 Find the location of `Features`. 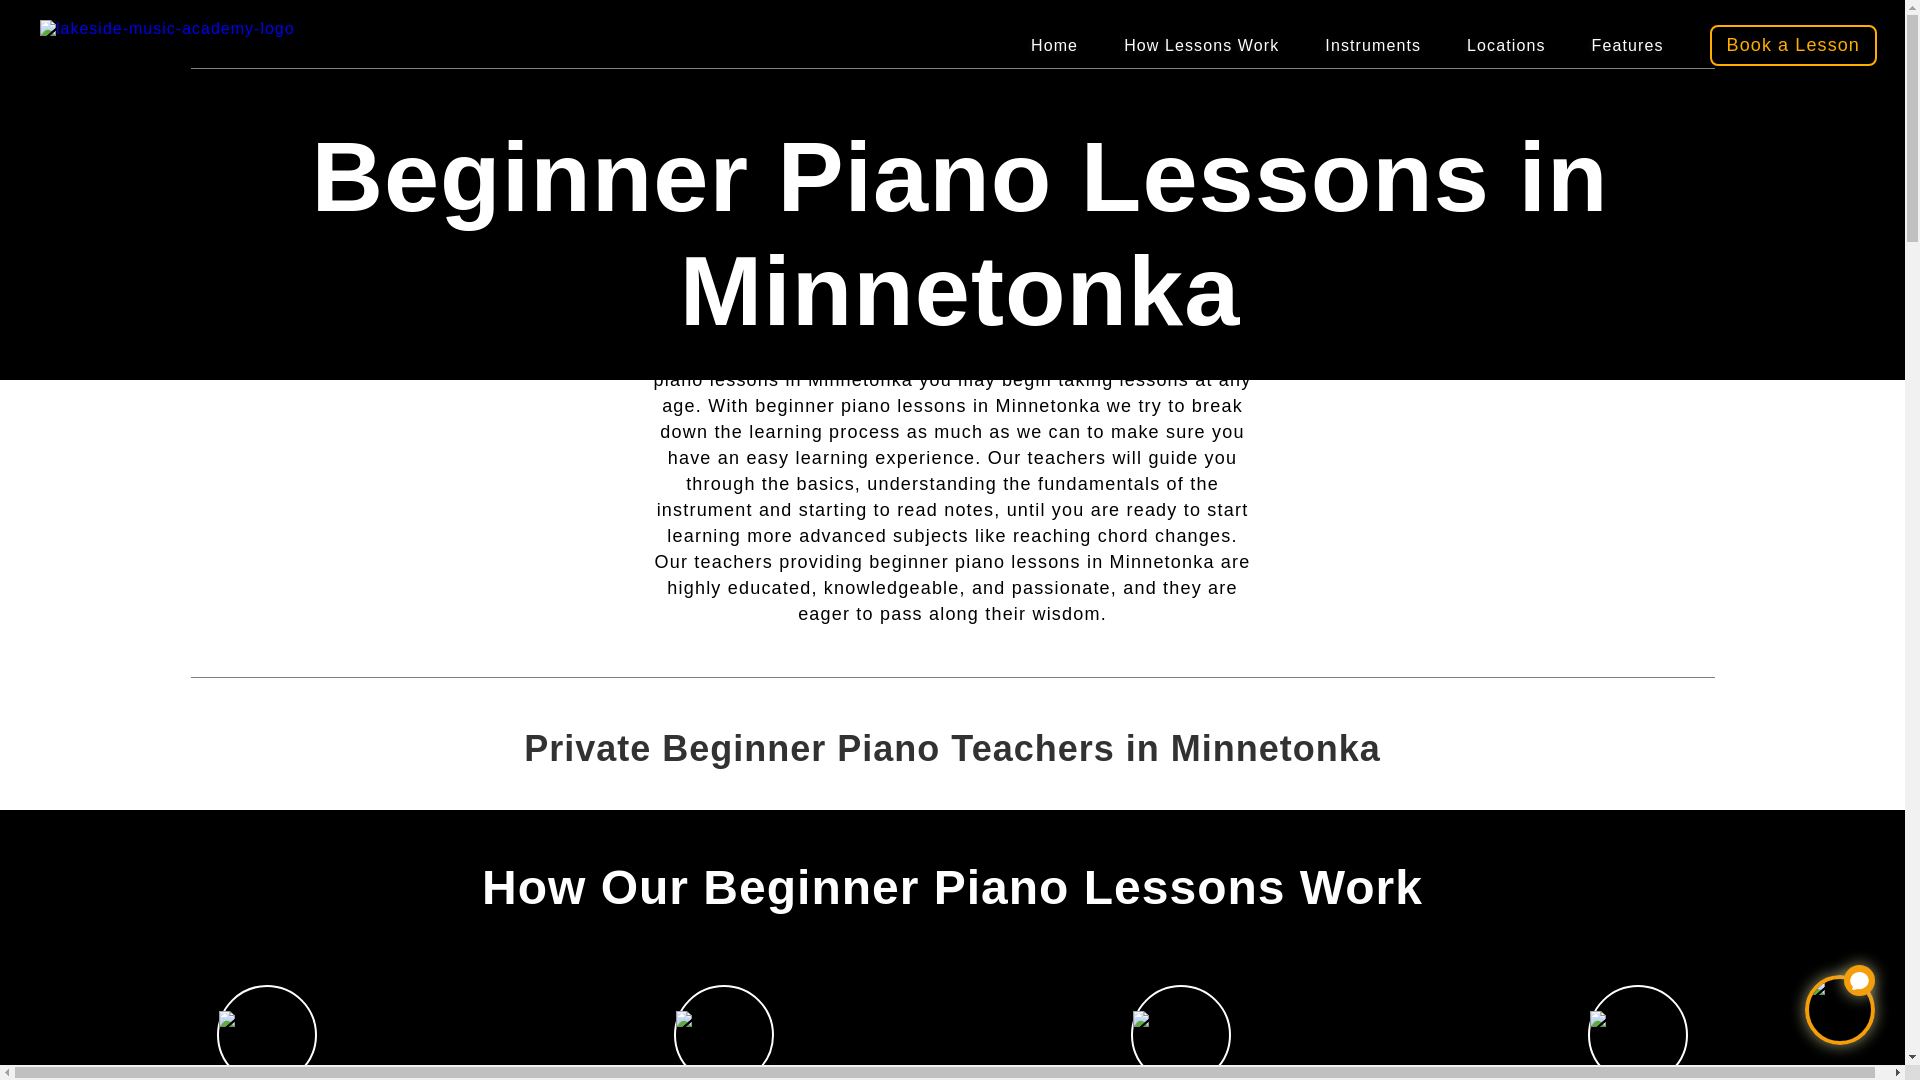

Features is located at coordinates (1628, 46).